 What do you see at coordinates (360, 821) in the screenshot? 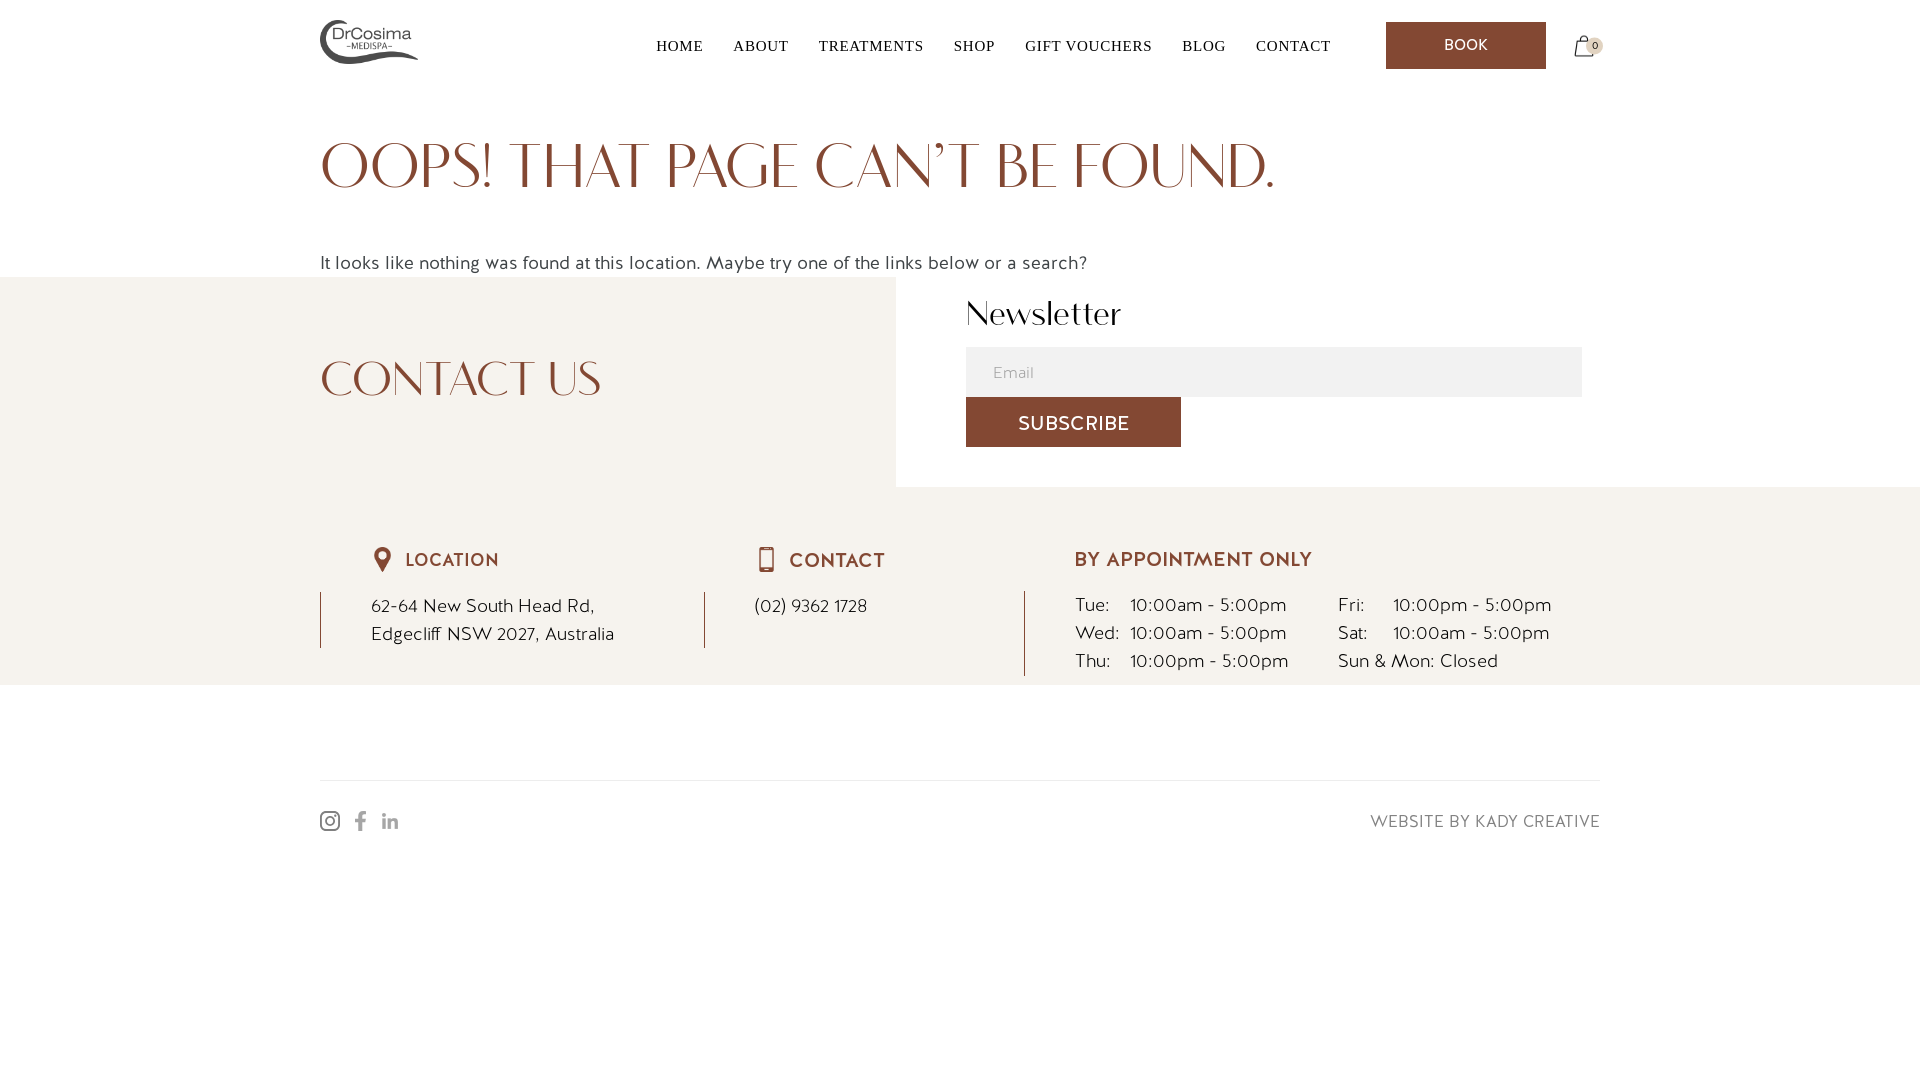
I see `Facebook` at bounding box center [360, 821].